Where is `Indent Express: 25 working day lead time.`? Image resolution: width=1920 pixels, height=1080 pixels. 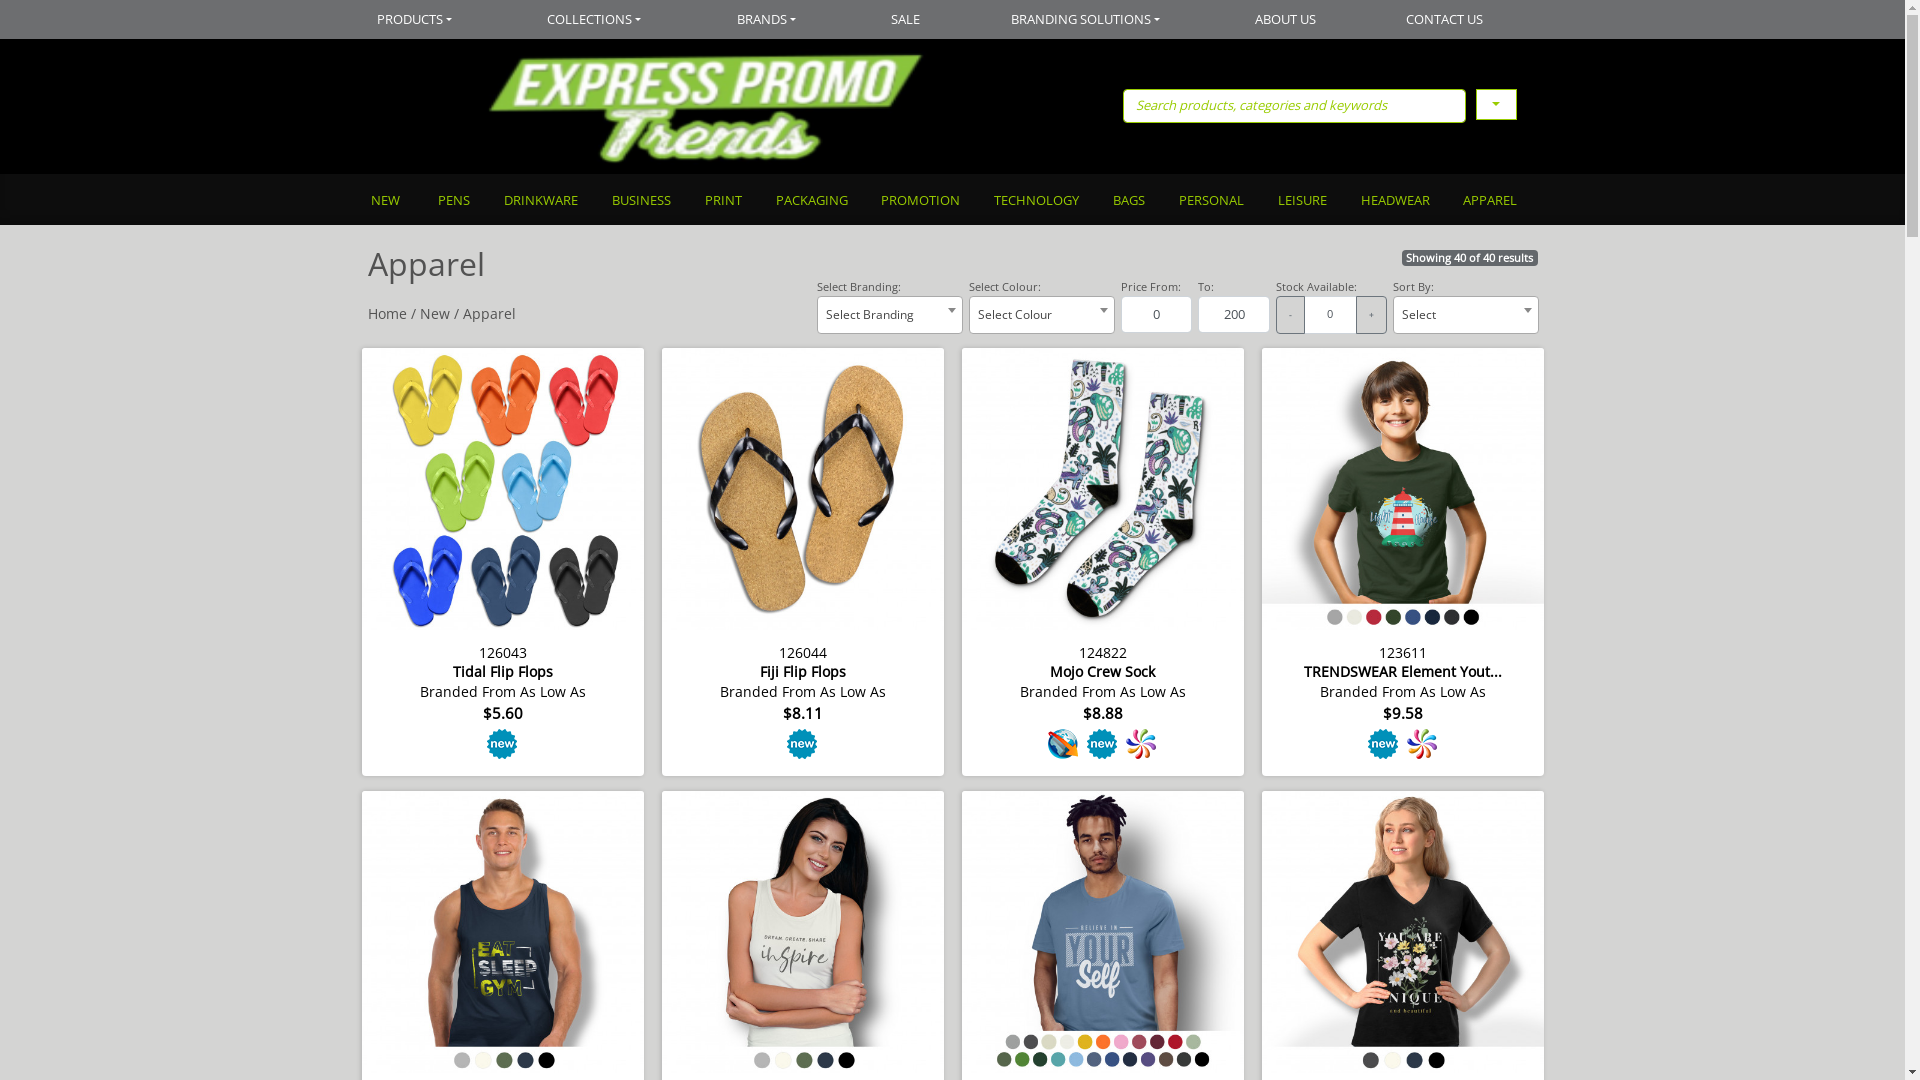 Indent Express: 25 working day lead time. is located at coordinates (1064, 744).